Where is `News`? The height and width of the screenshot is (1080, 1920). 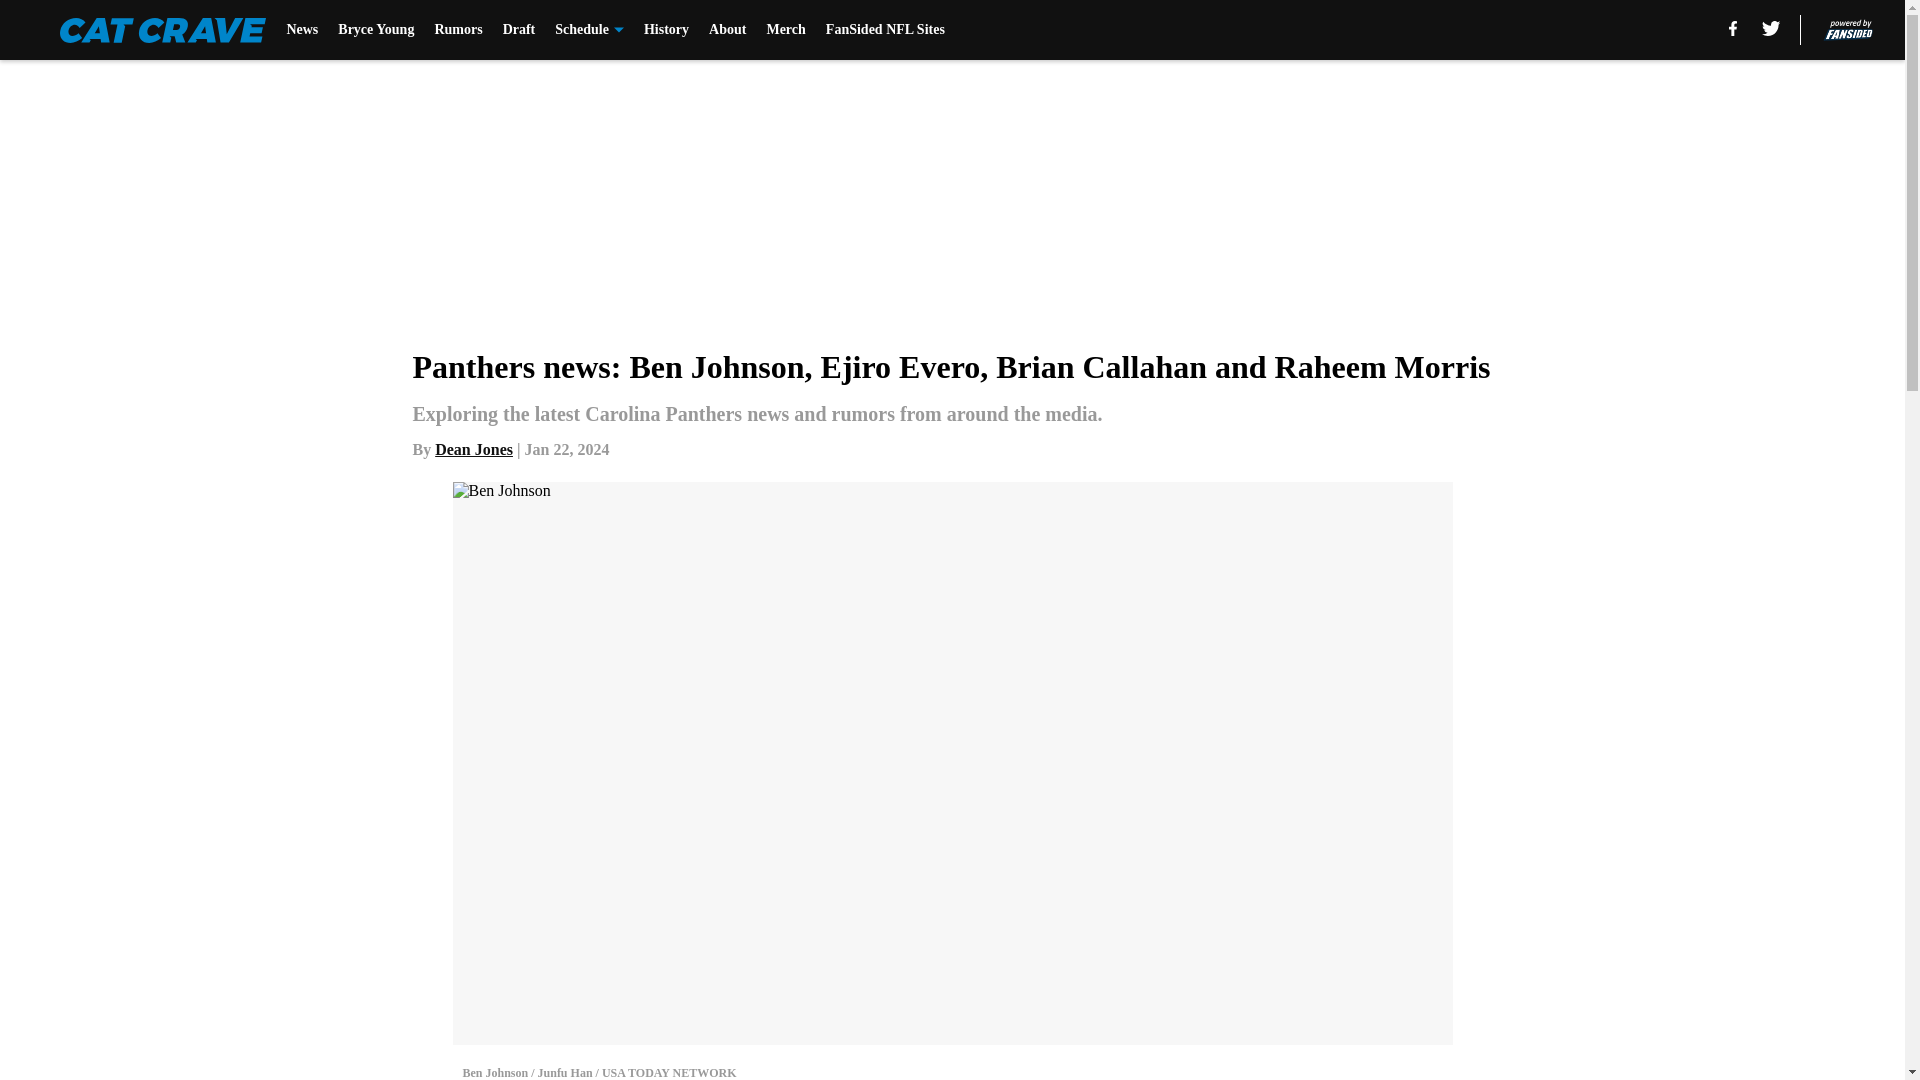
News is located at coordinates (302, 30).